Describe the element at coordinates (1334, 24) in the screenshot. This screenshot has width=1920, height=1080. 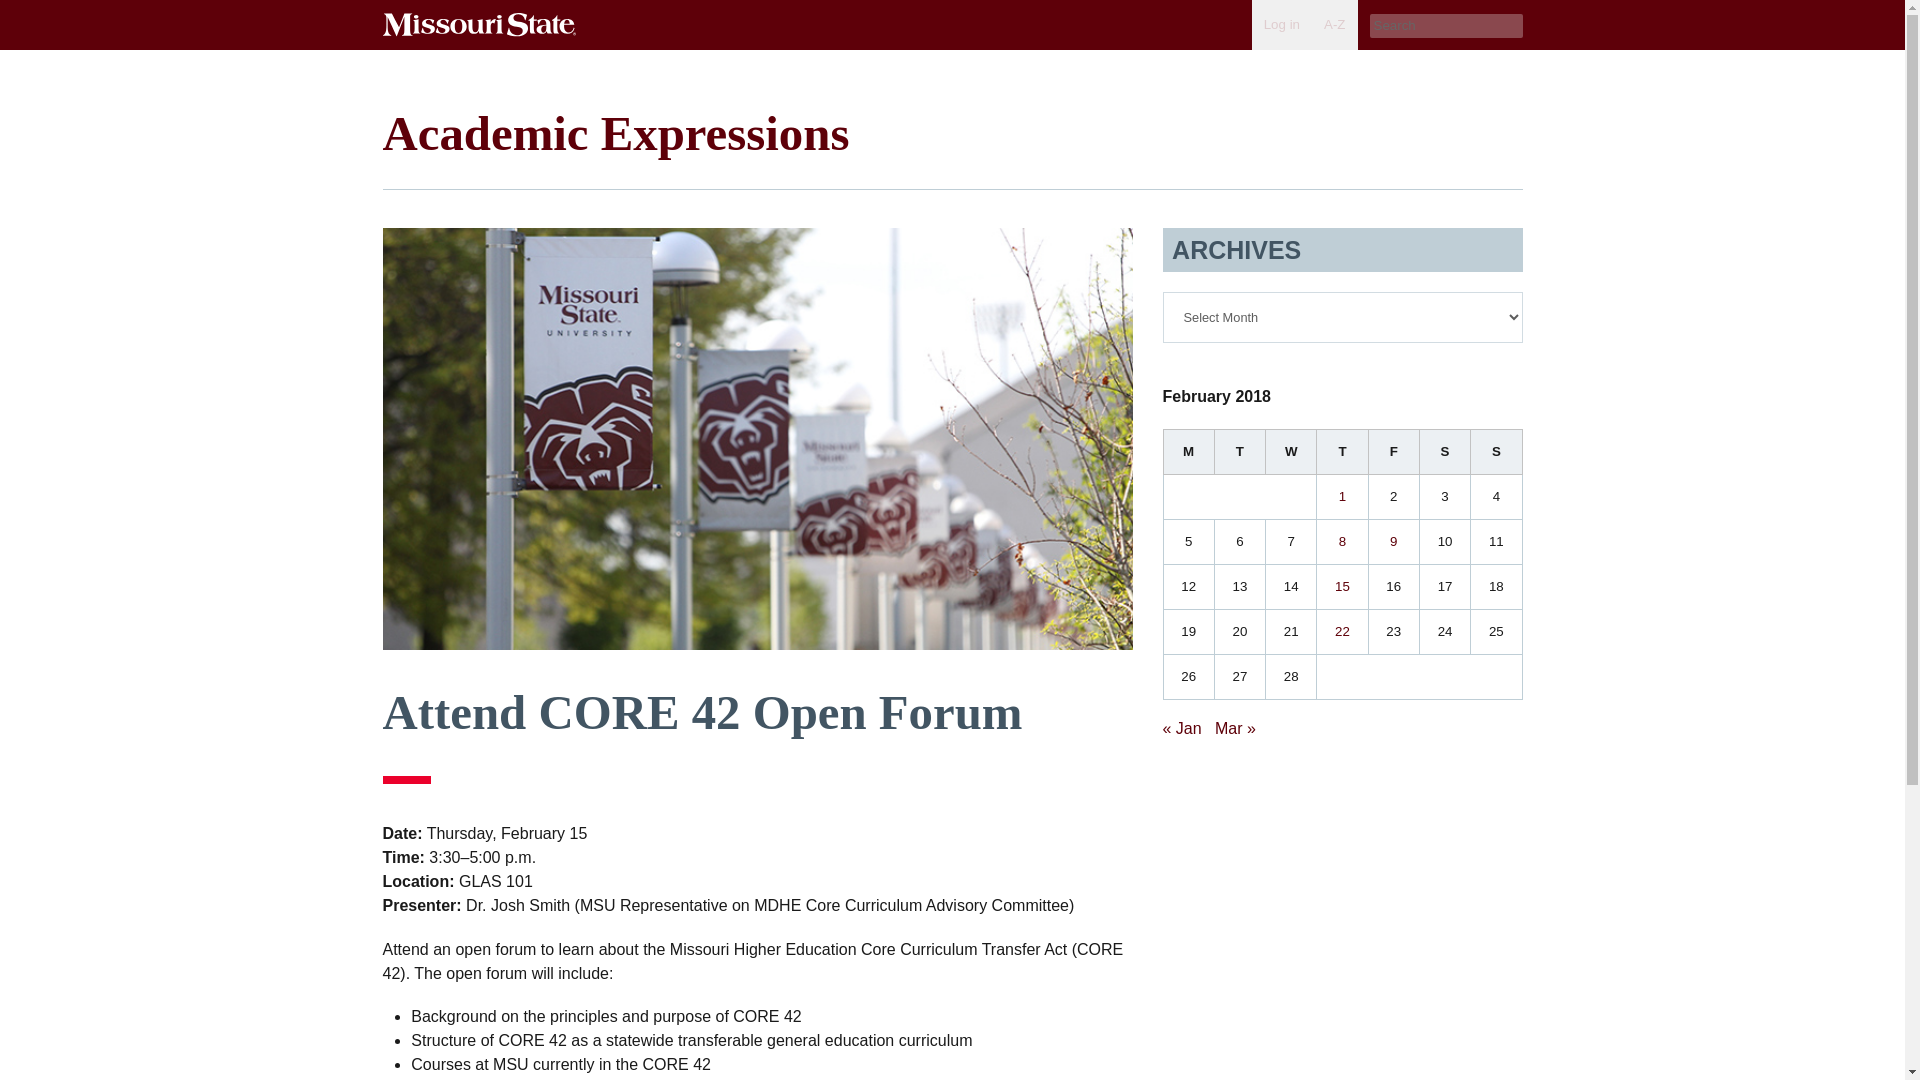
I see `A-Z` at that location.